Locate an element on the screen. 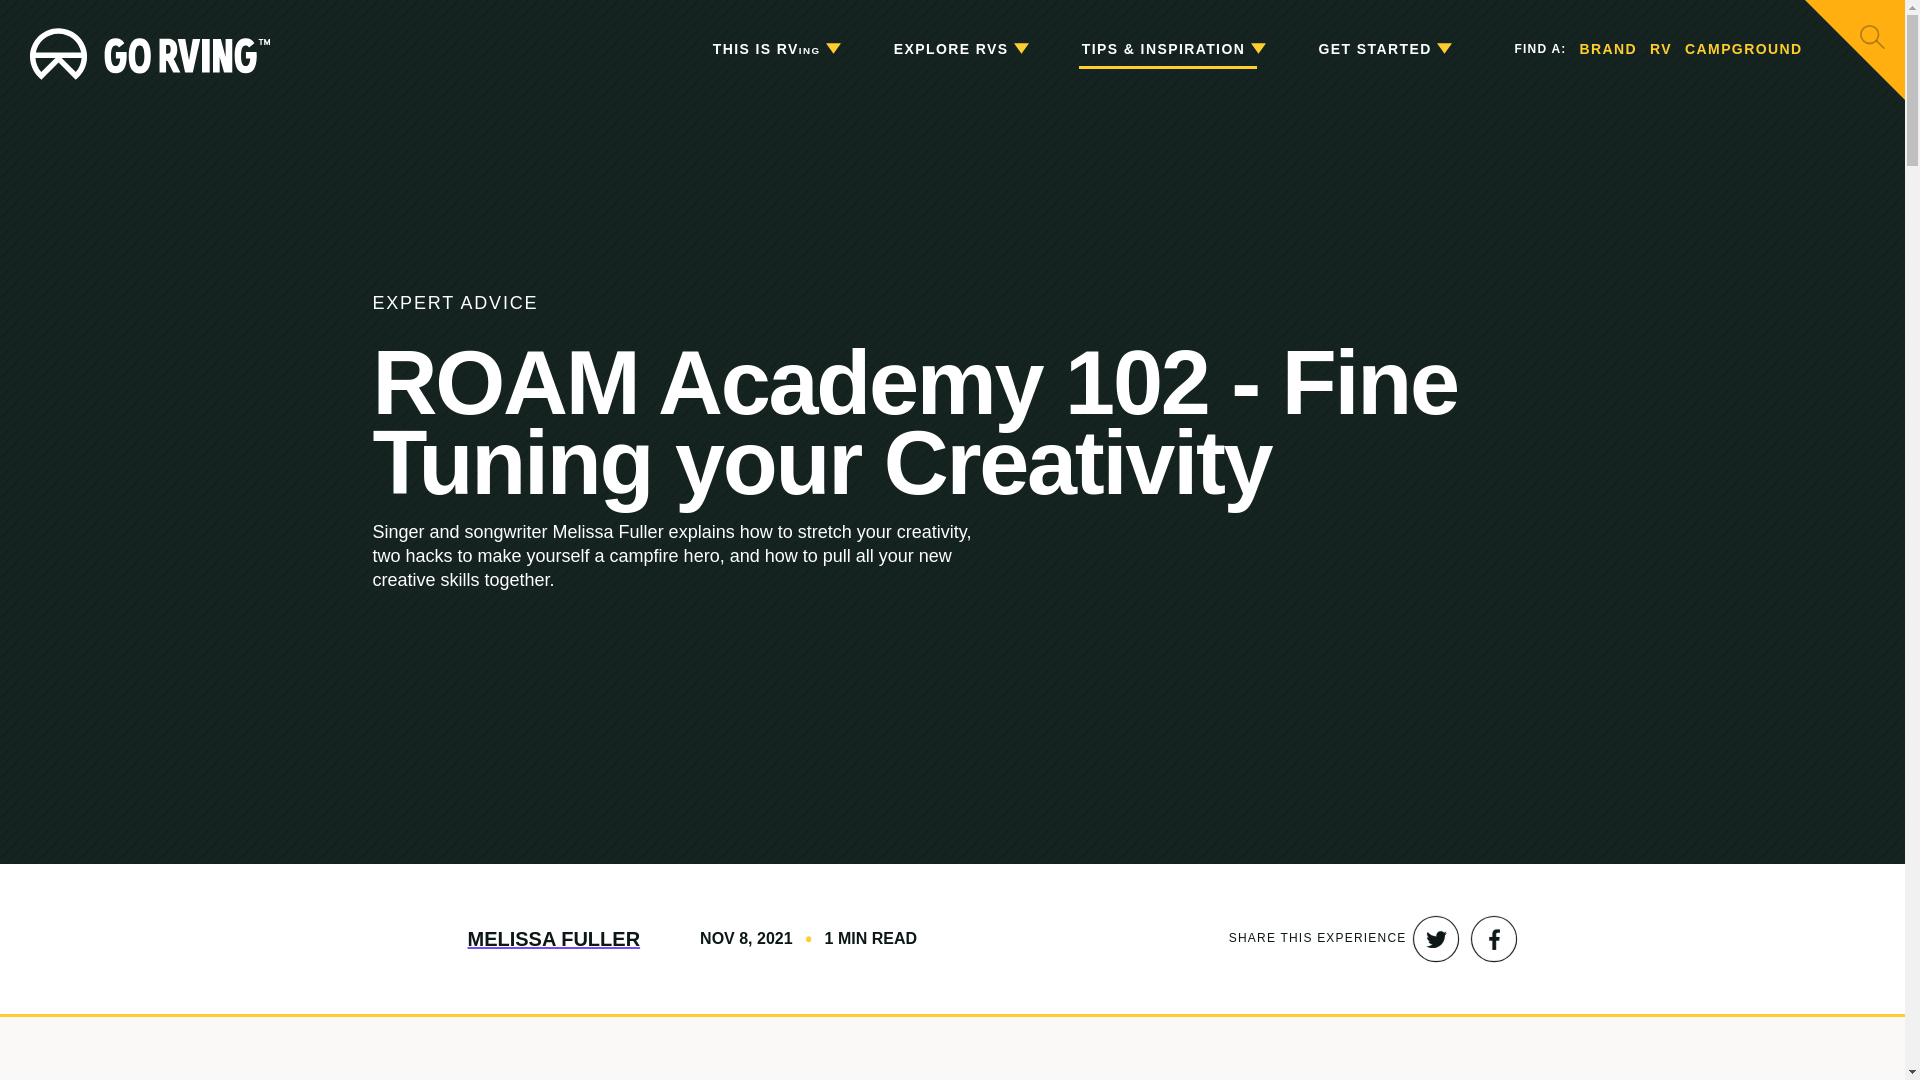 The height and width of the screenshot is (1080, 1920). RV is located at coordinates (1660, 50).